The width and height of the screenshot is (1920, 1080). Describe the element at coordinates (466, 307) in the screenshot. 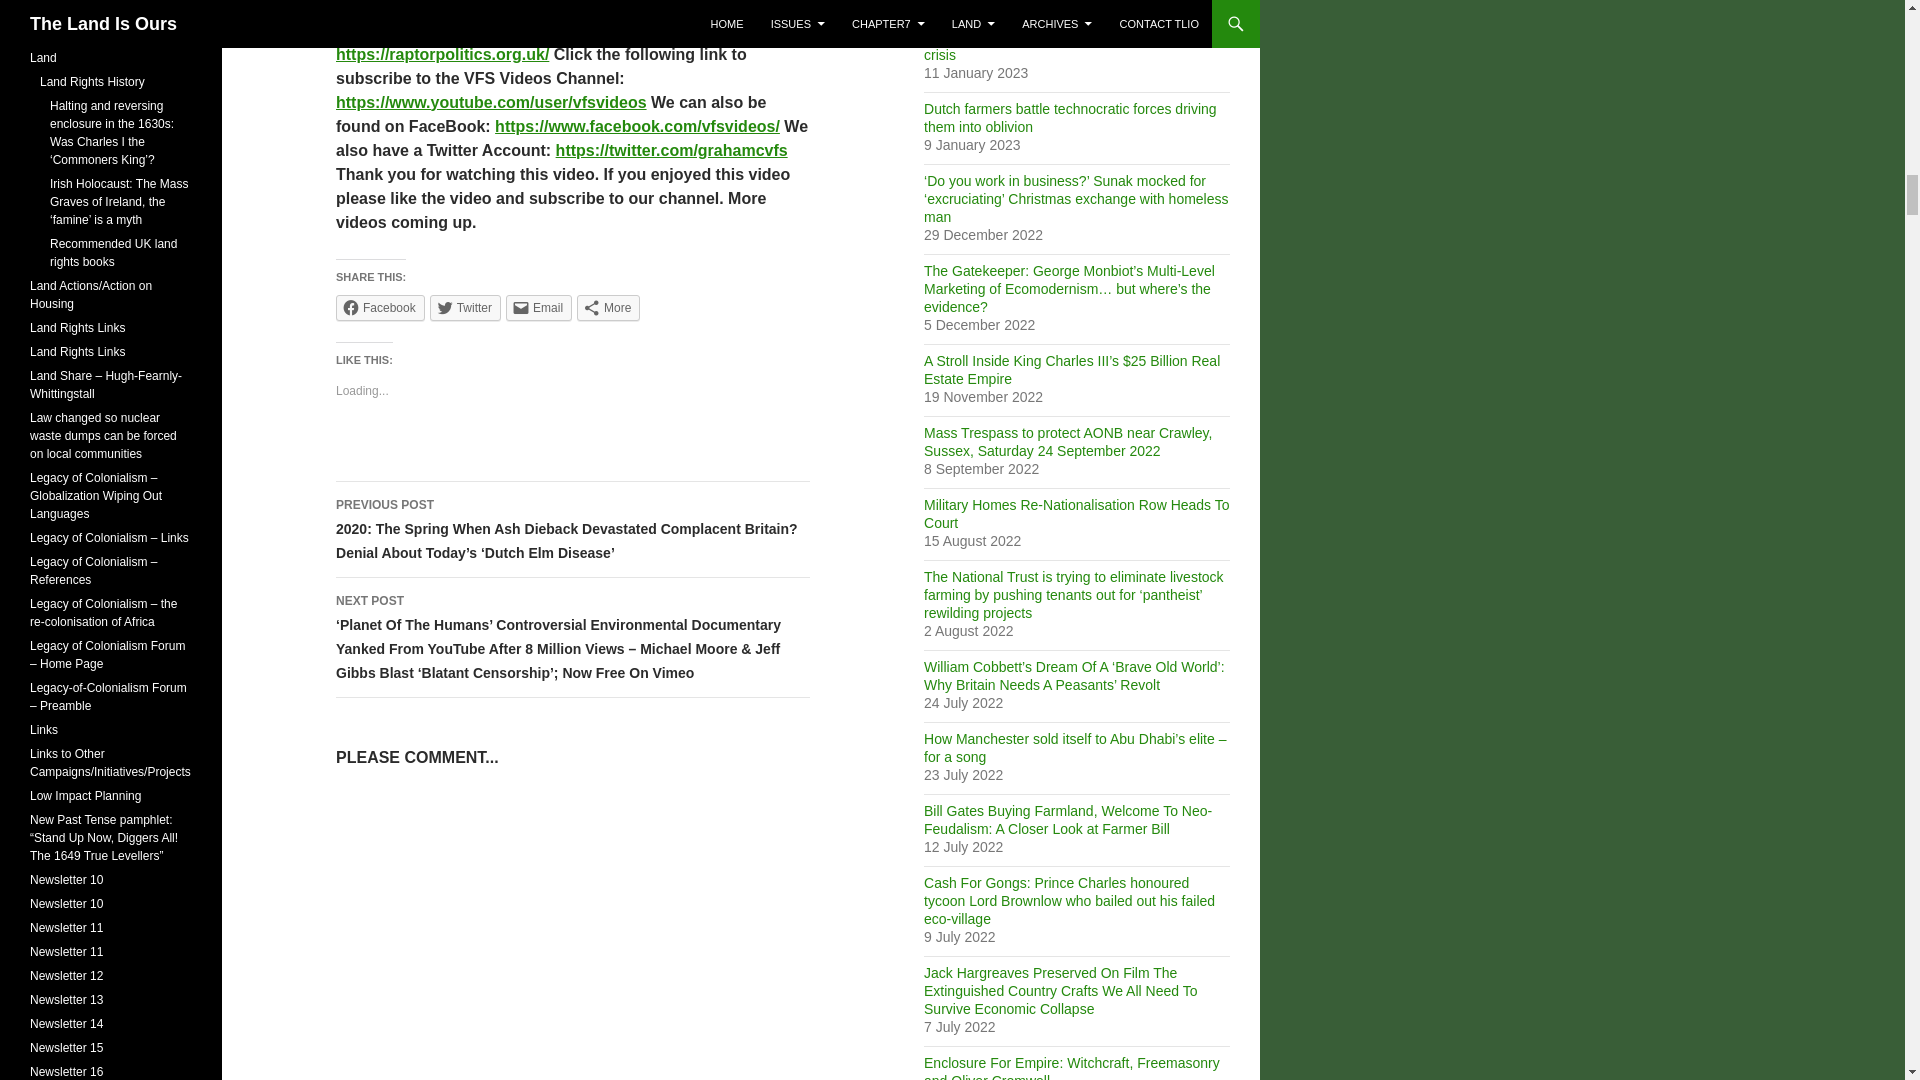

I see `Click to share on Twitter` at that location.